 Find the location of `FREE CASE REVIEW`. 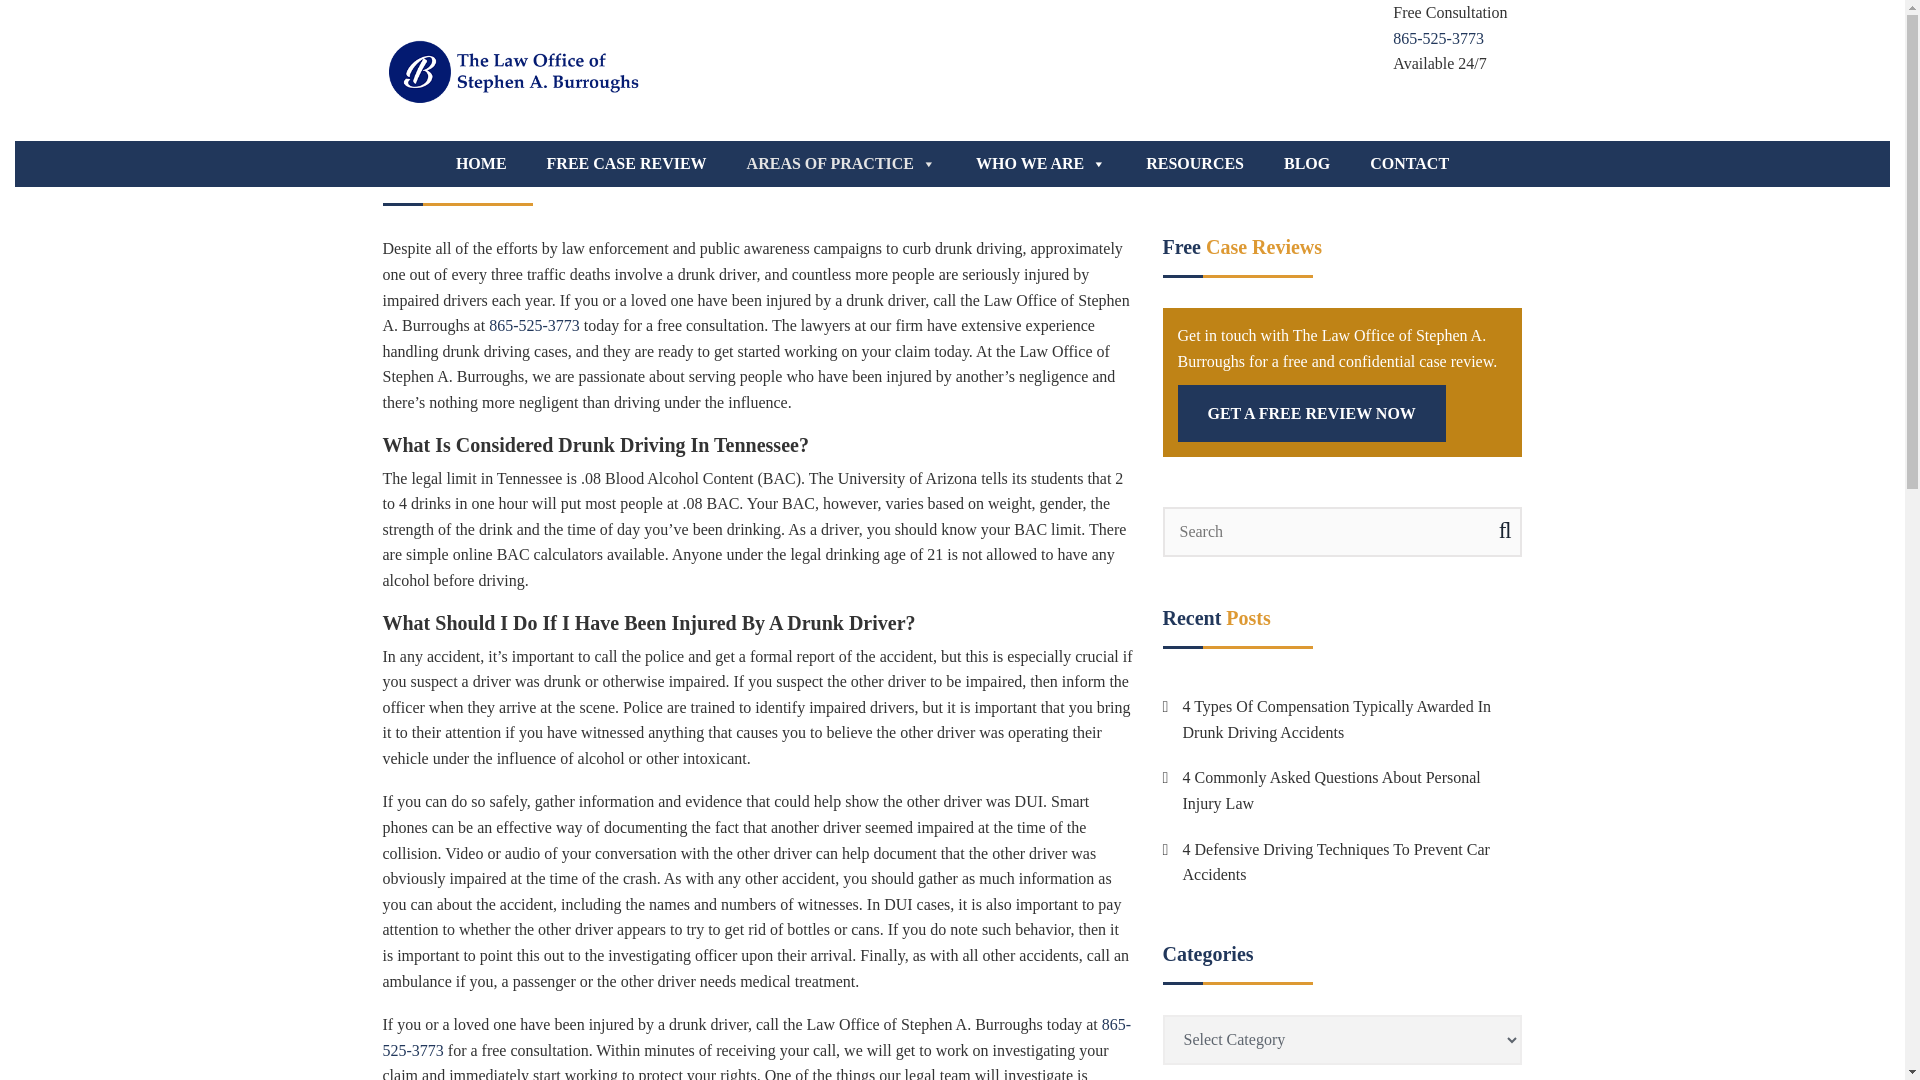

FREE CASE REVIEW is located at coordinates (626, 164).